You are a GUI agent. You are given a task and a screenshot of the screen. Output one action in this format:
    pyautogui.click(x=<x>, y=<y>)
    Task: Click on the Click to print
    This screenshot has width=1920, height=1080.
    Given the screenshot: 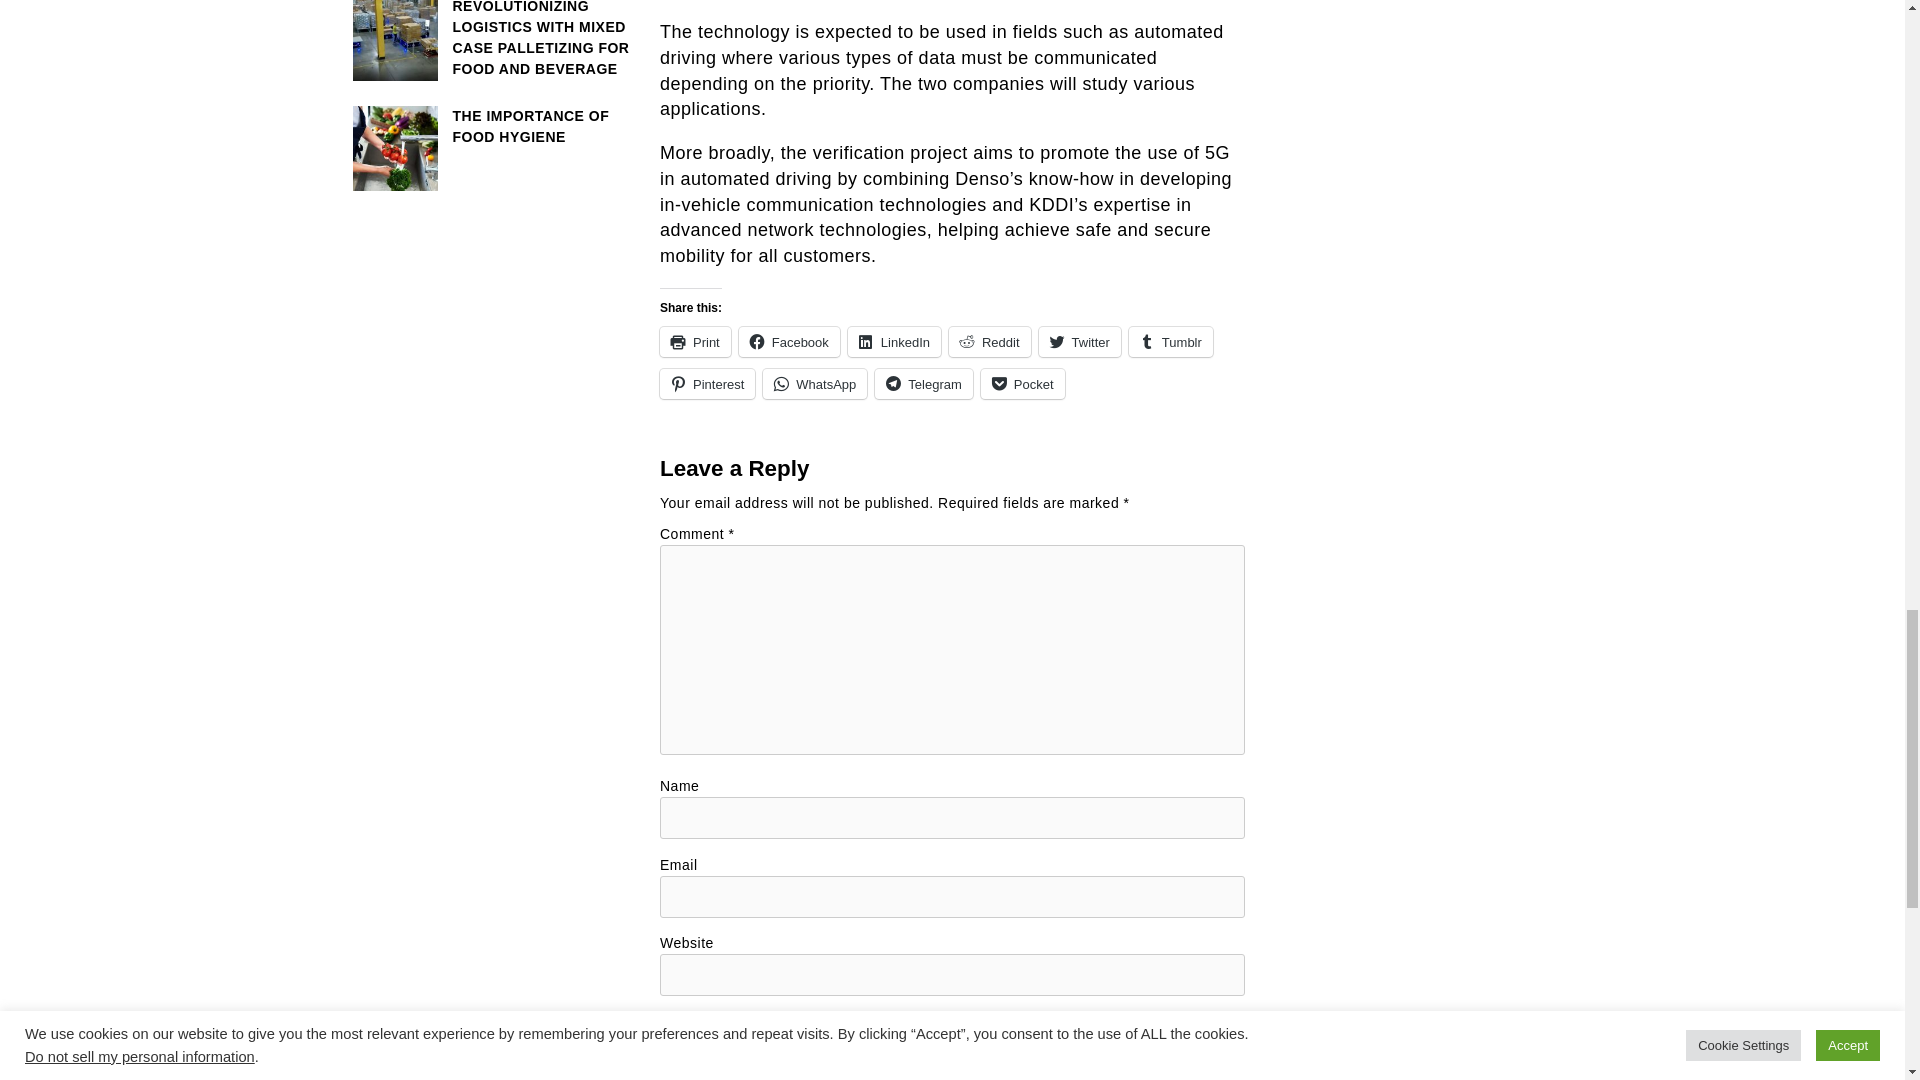 What is the action you would take?
    pyautogui.click(x=696, y=342)
    